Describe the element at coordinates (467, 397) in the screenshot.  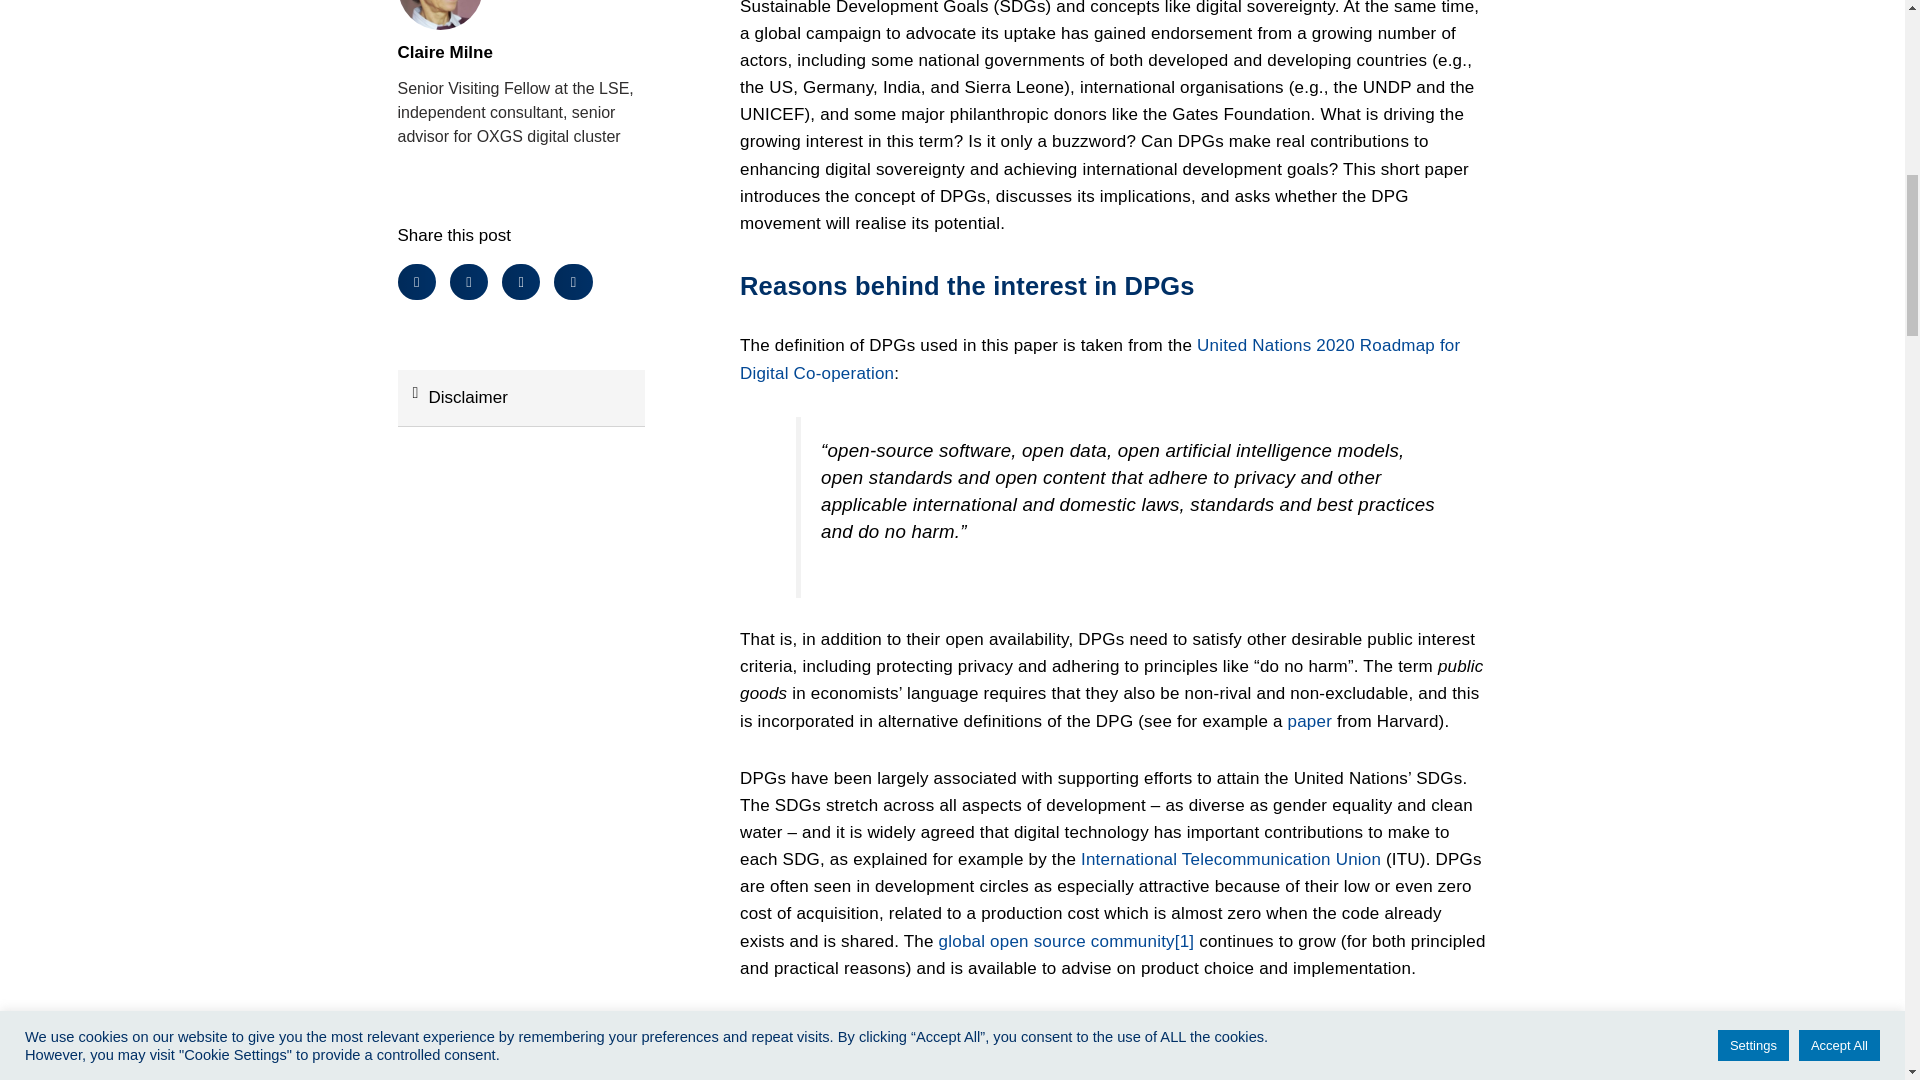
I see `Disclaimer` at that location.